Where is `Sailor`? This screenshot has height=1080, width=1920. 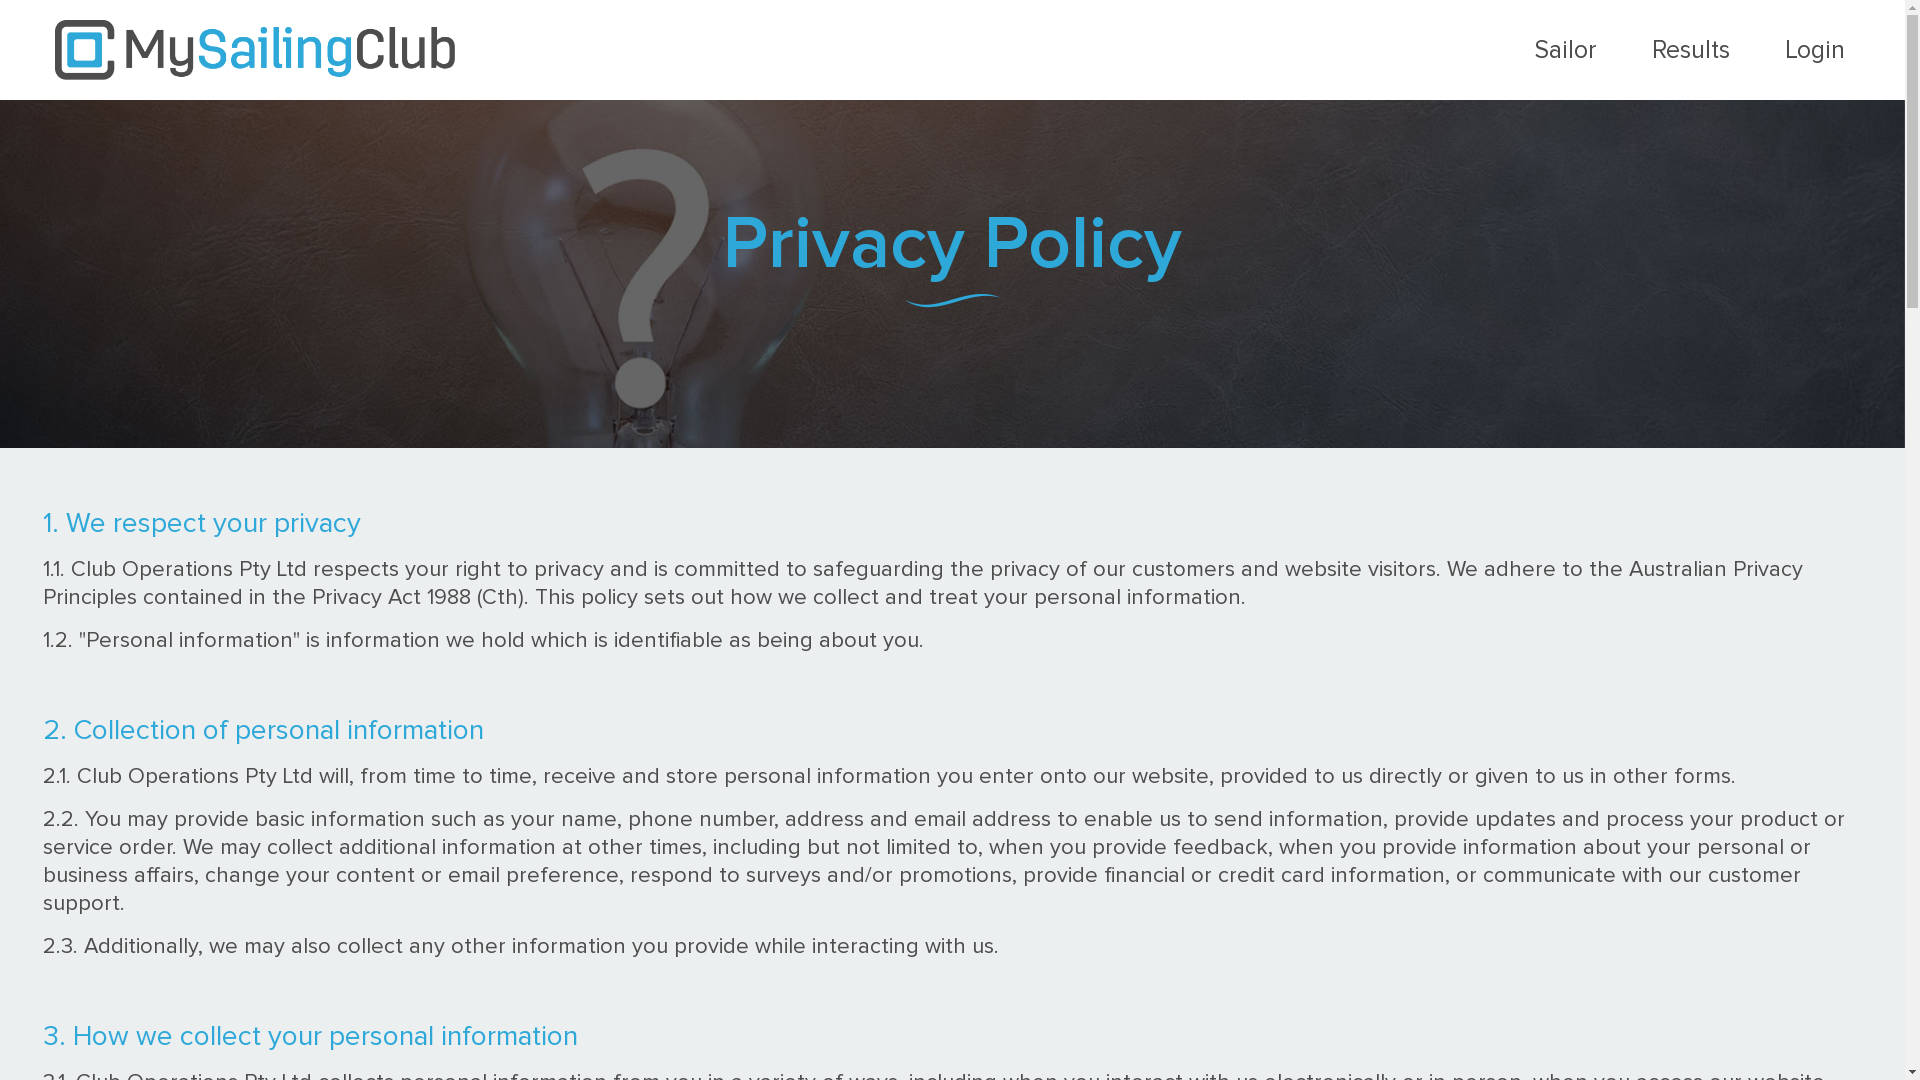 Sailor is located at coordinates (1566, 50).